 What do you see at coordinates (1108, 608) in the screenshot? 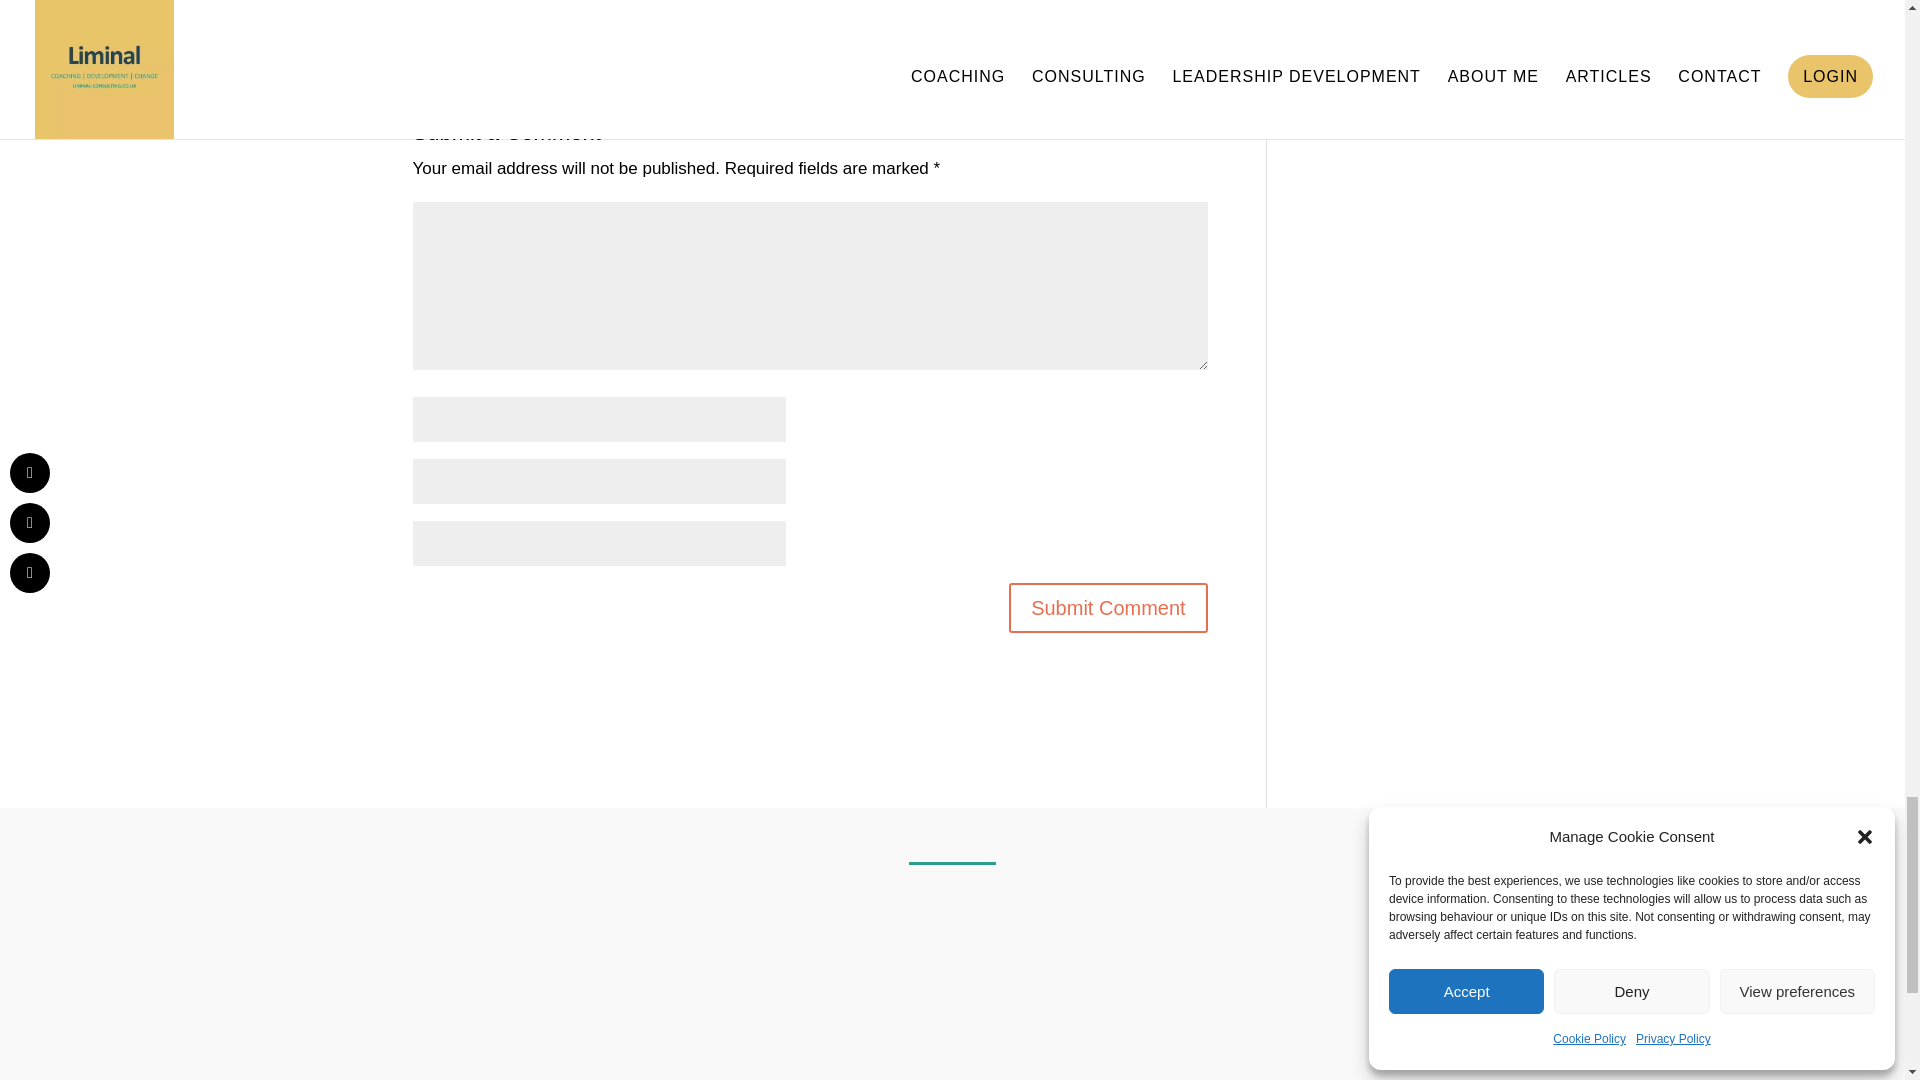
I see `Submit Comment` at bounding box center [1108, 608].